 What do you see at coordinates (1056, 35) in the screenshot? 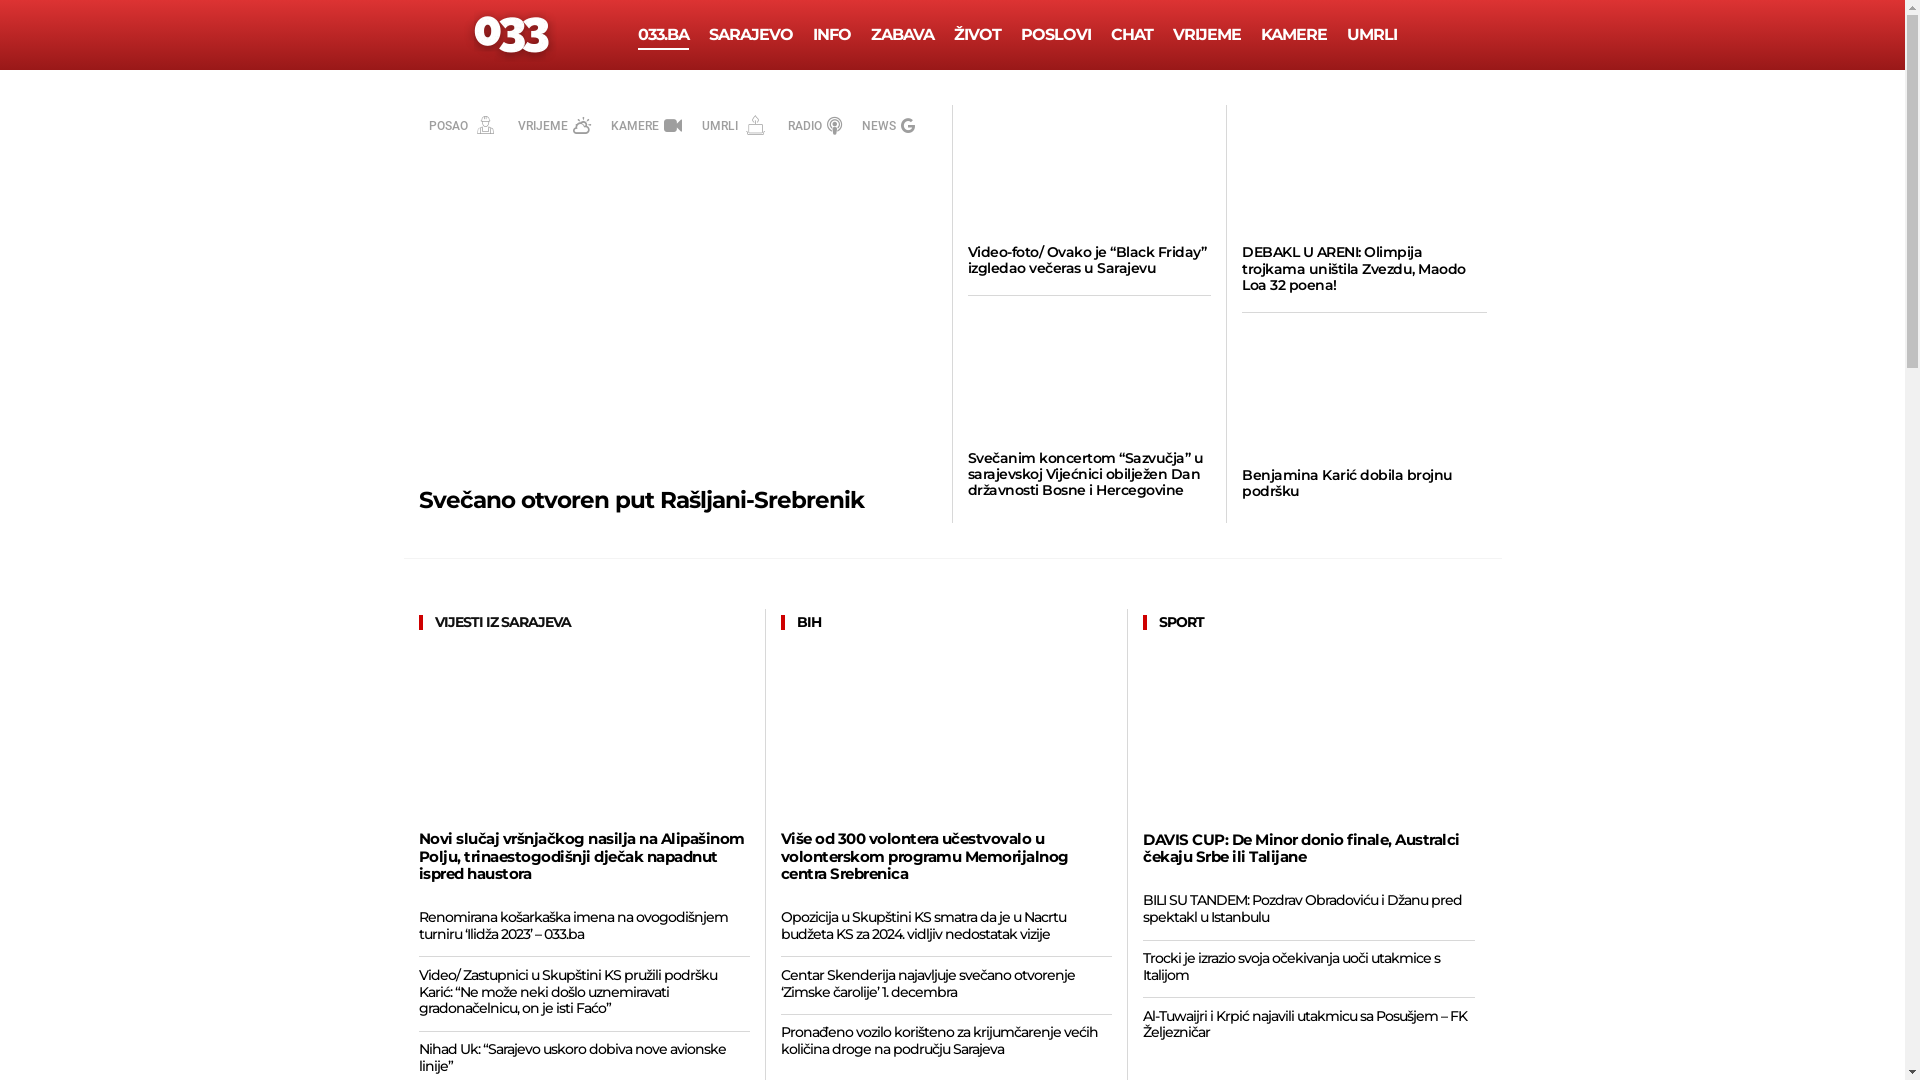
I see `POSLOVI` at bounding box center [1056, 35].